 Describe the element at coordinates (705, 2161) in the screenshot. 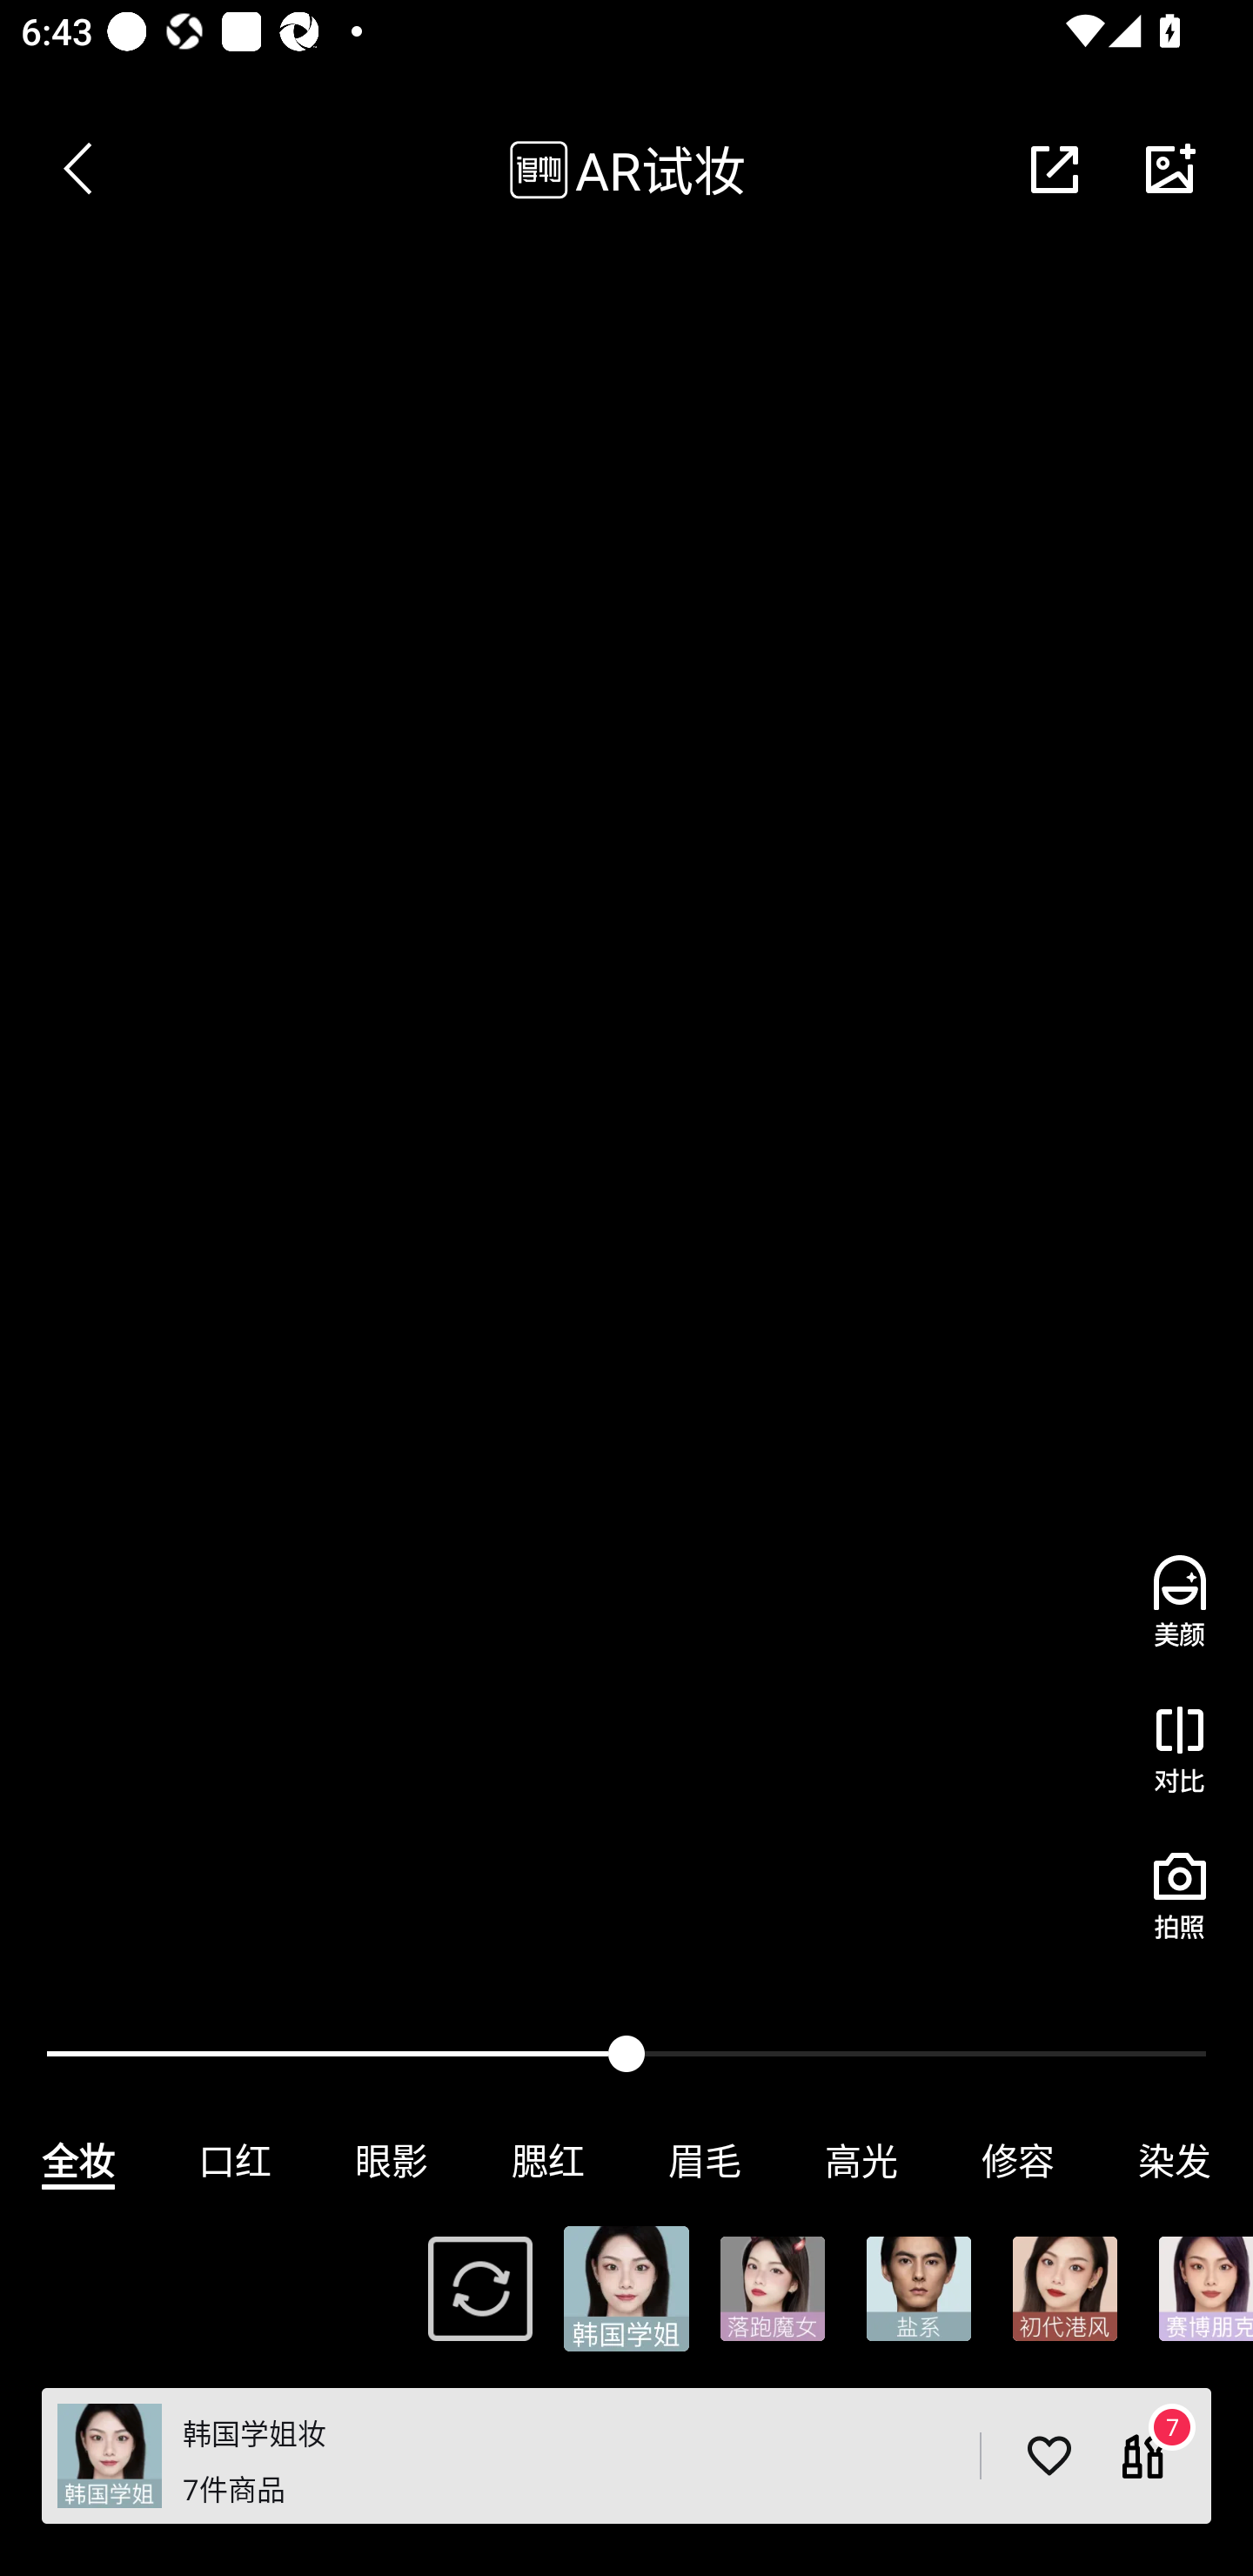

I see `眉毛` at that location.